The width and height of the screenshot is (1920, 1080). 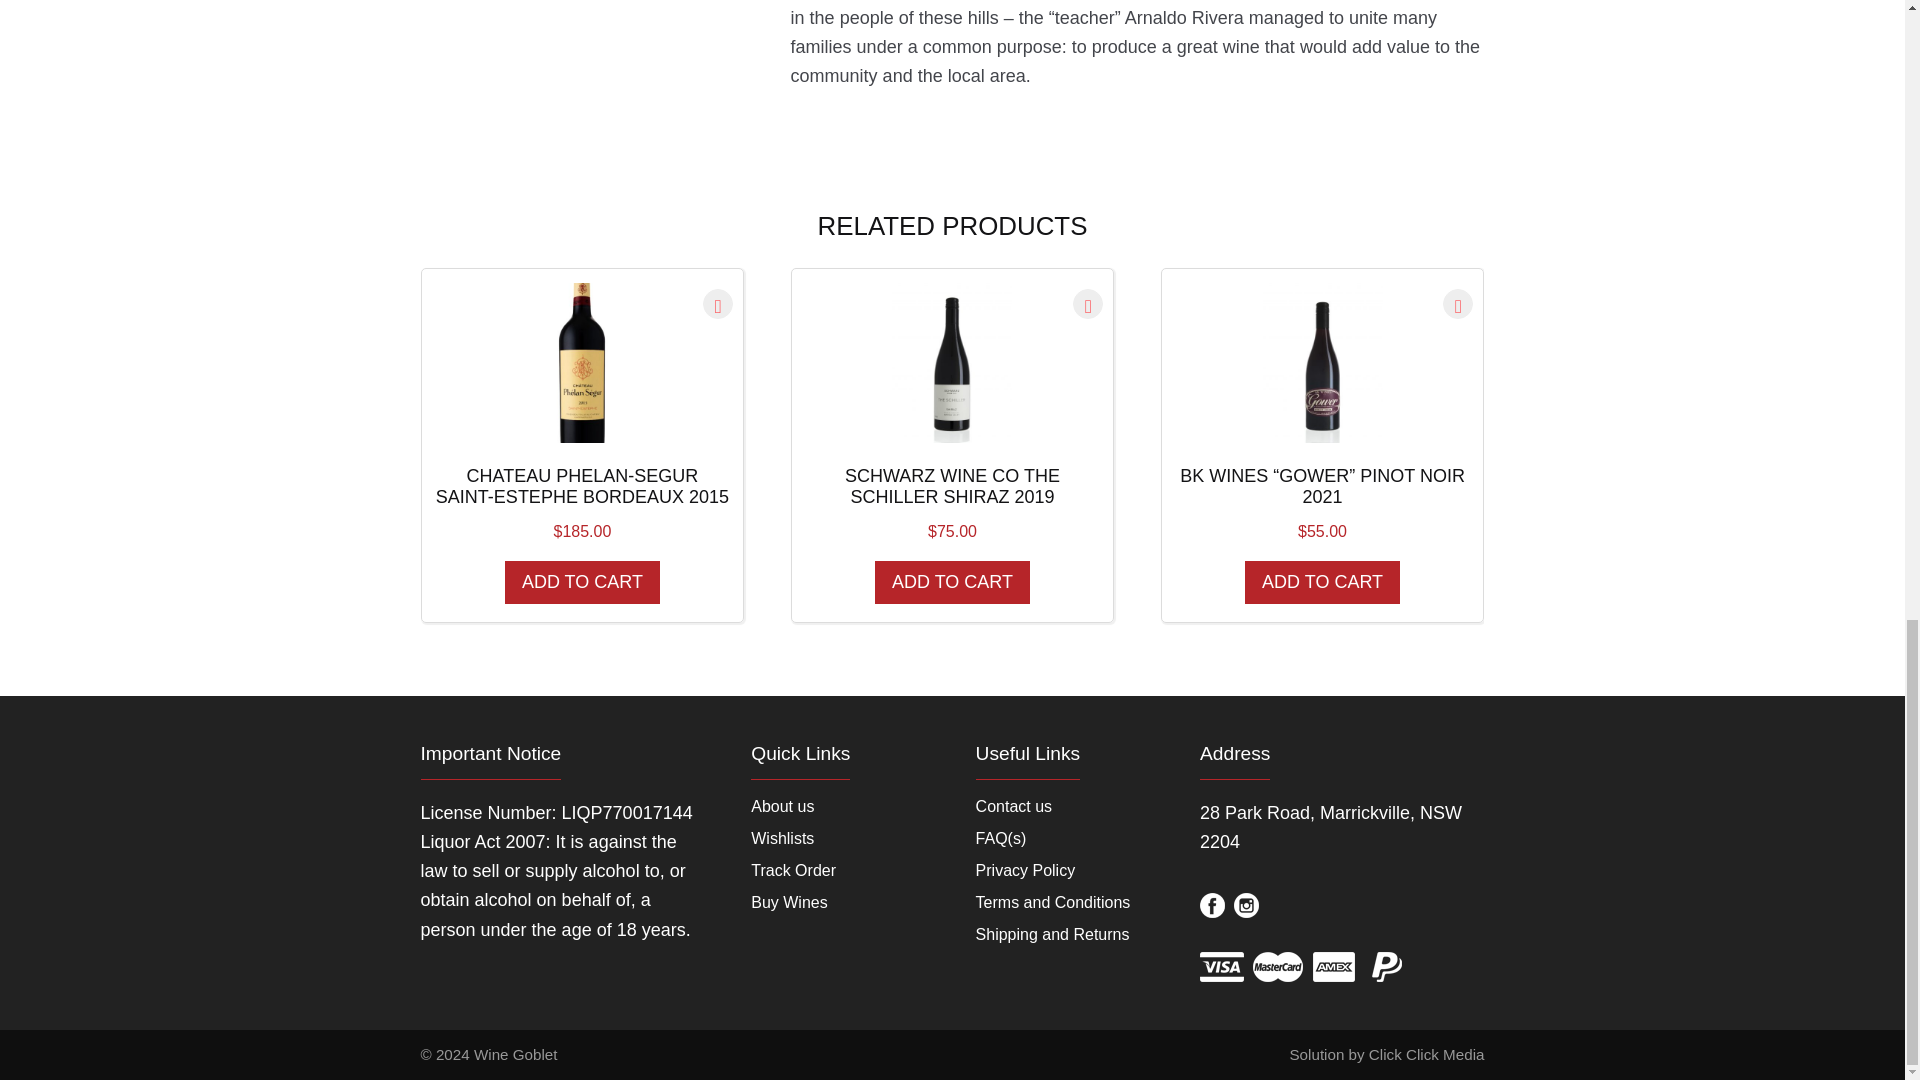 I want to click on Like us on Facebook, so click(x=1212, y=906).